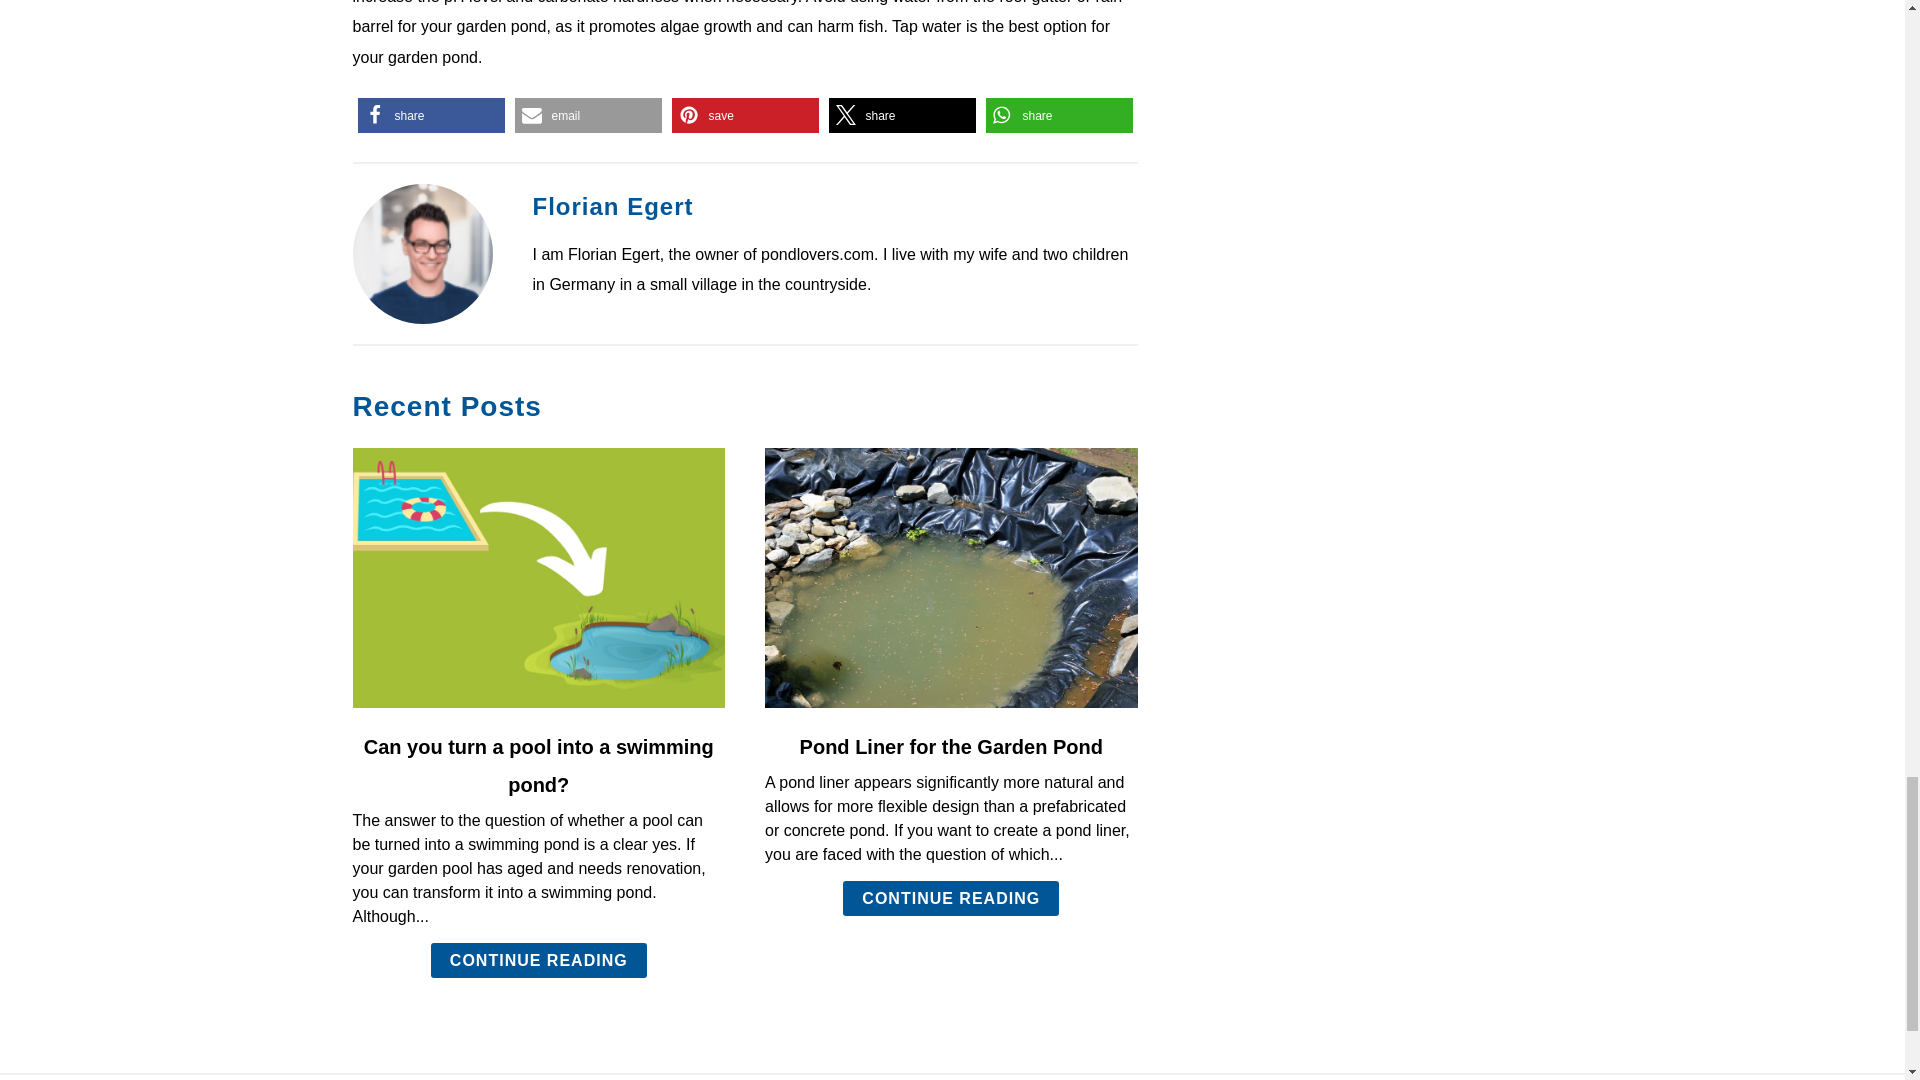 The image size is (1920, 1080). I want to click on share , so click(430, 115).